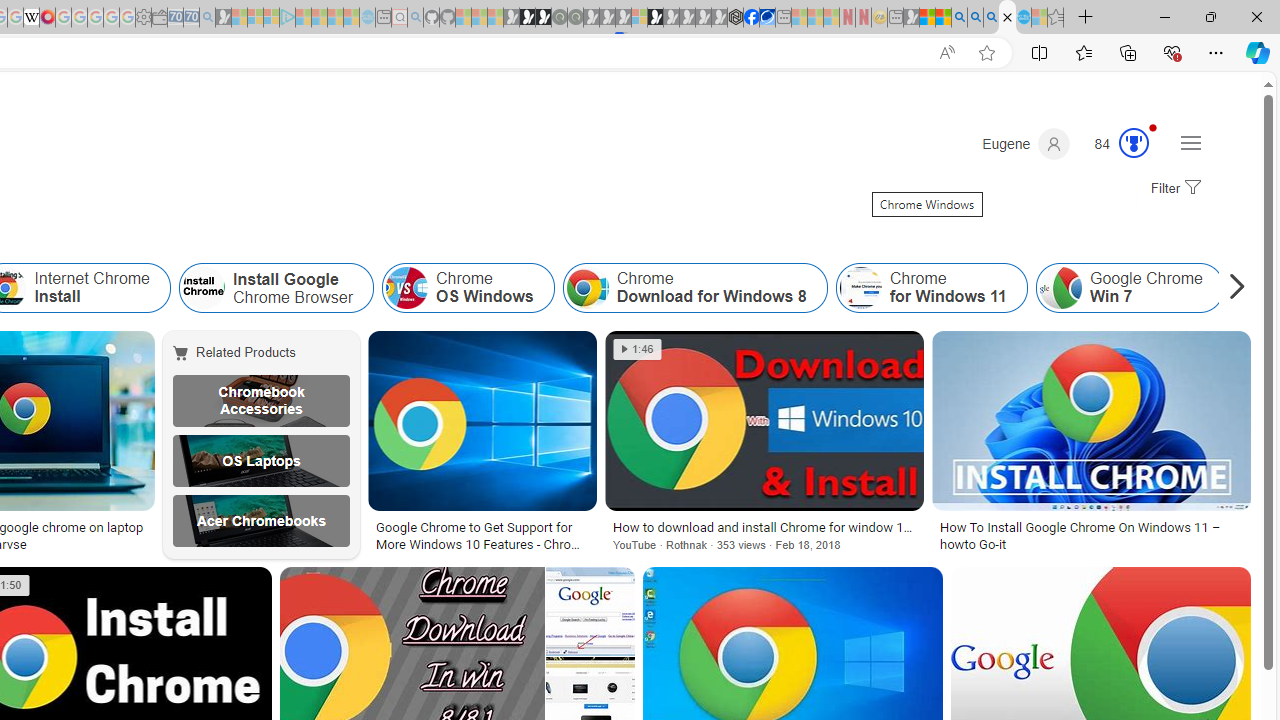  Describe the element at coordinates (260, 460) in the screenshot. I see `OS Laptops` at that location.